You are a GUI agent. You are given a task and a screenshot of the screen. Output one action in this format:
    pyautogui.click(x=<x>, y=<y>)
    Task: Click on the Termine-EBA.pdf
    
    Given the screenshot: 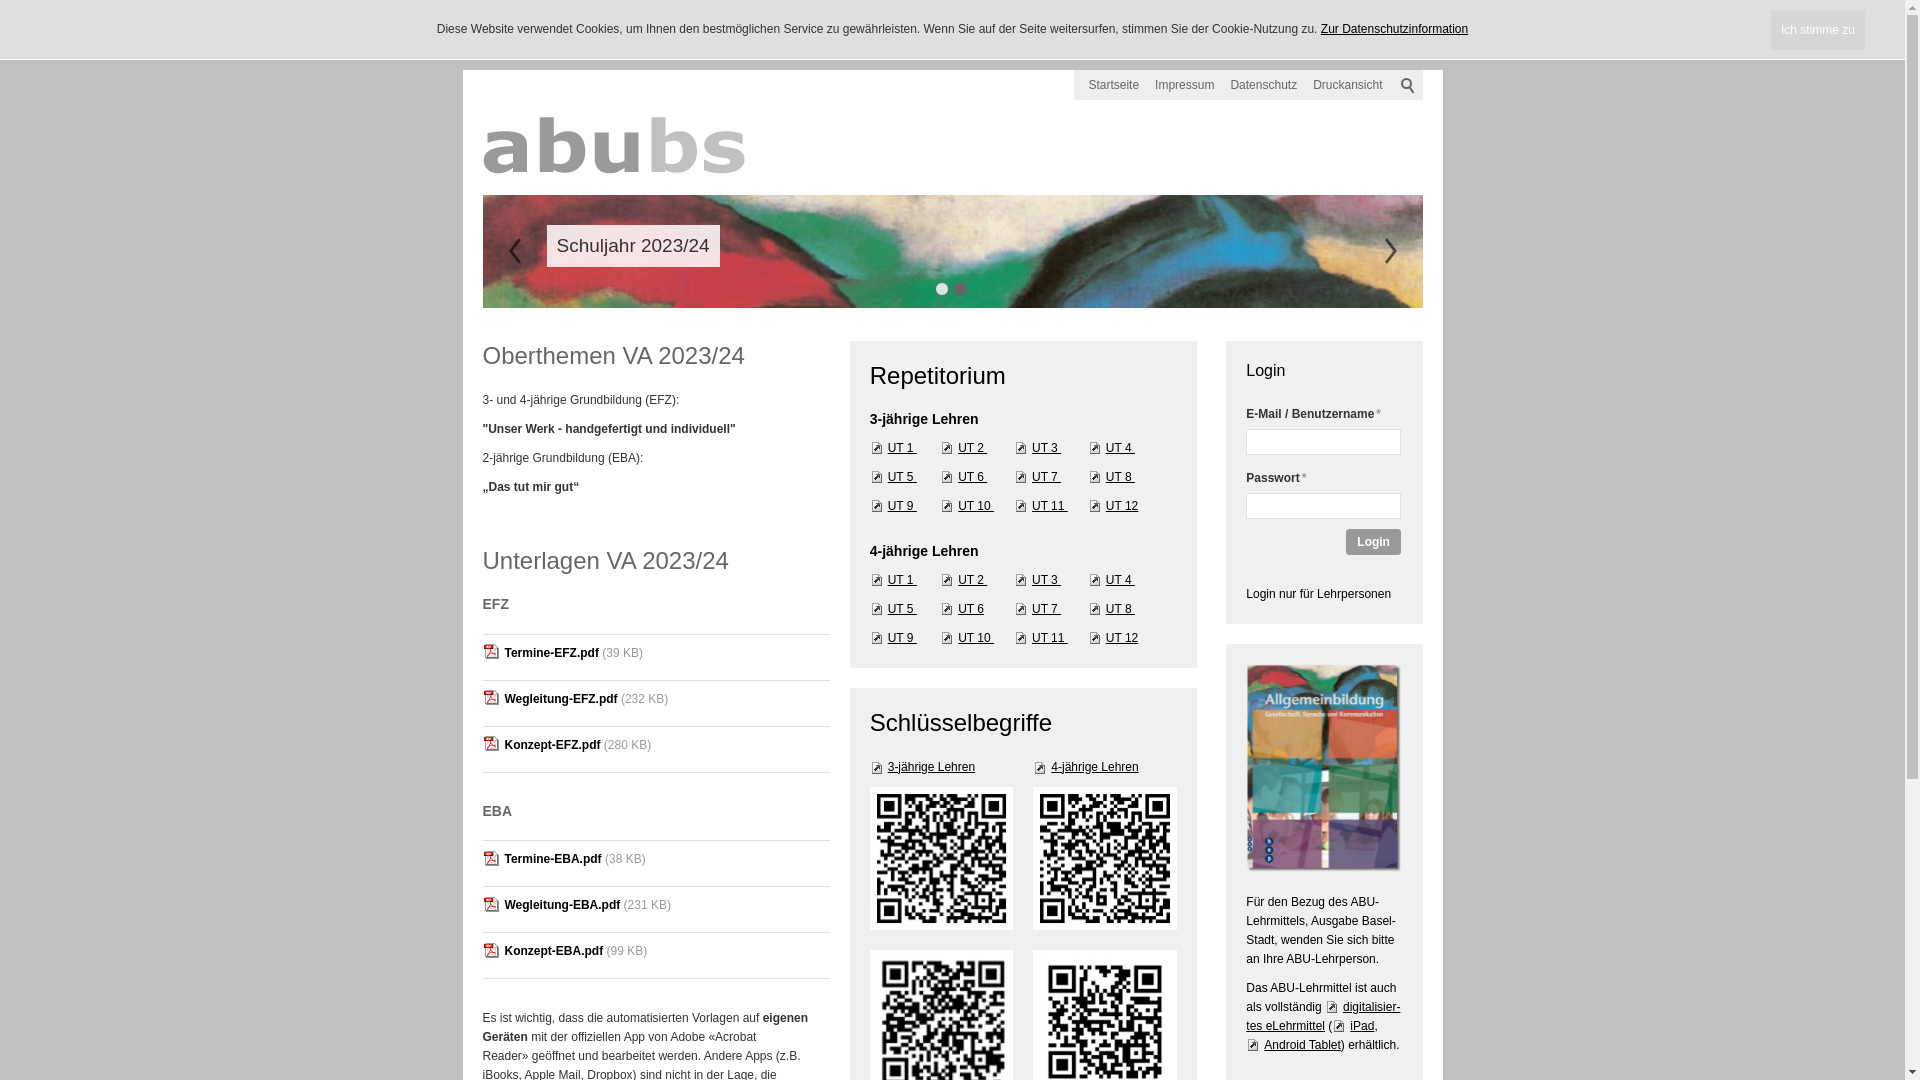 What is the action you would take?
    pyautogui.click(x=542, y=859)
    